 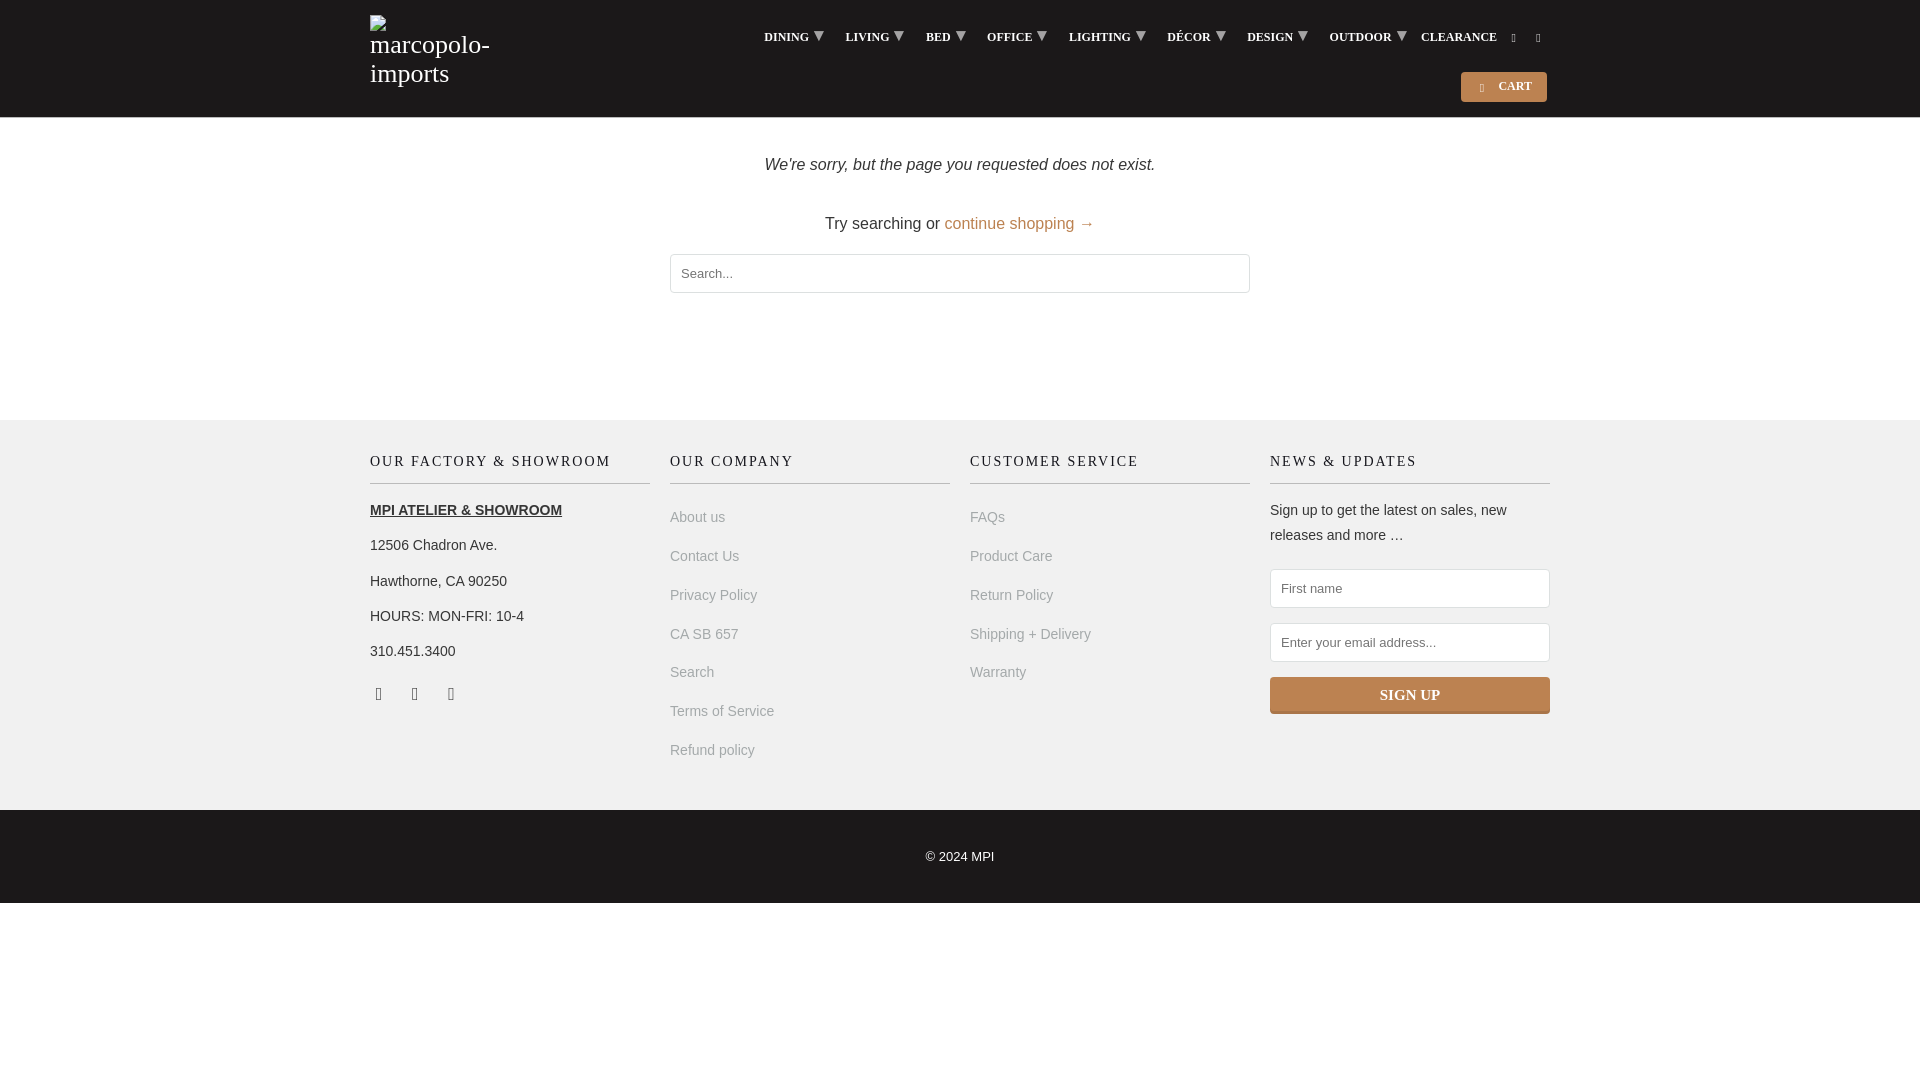 What do you see at coordinates (1409, 695) in the screenshot?
I see `Sign Up` at bounding box center [1409, 695].